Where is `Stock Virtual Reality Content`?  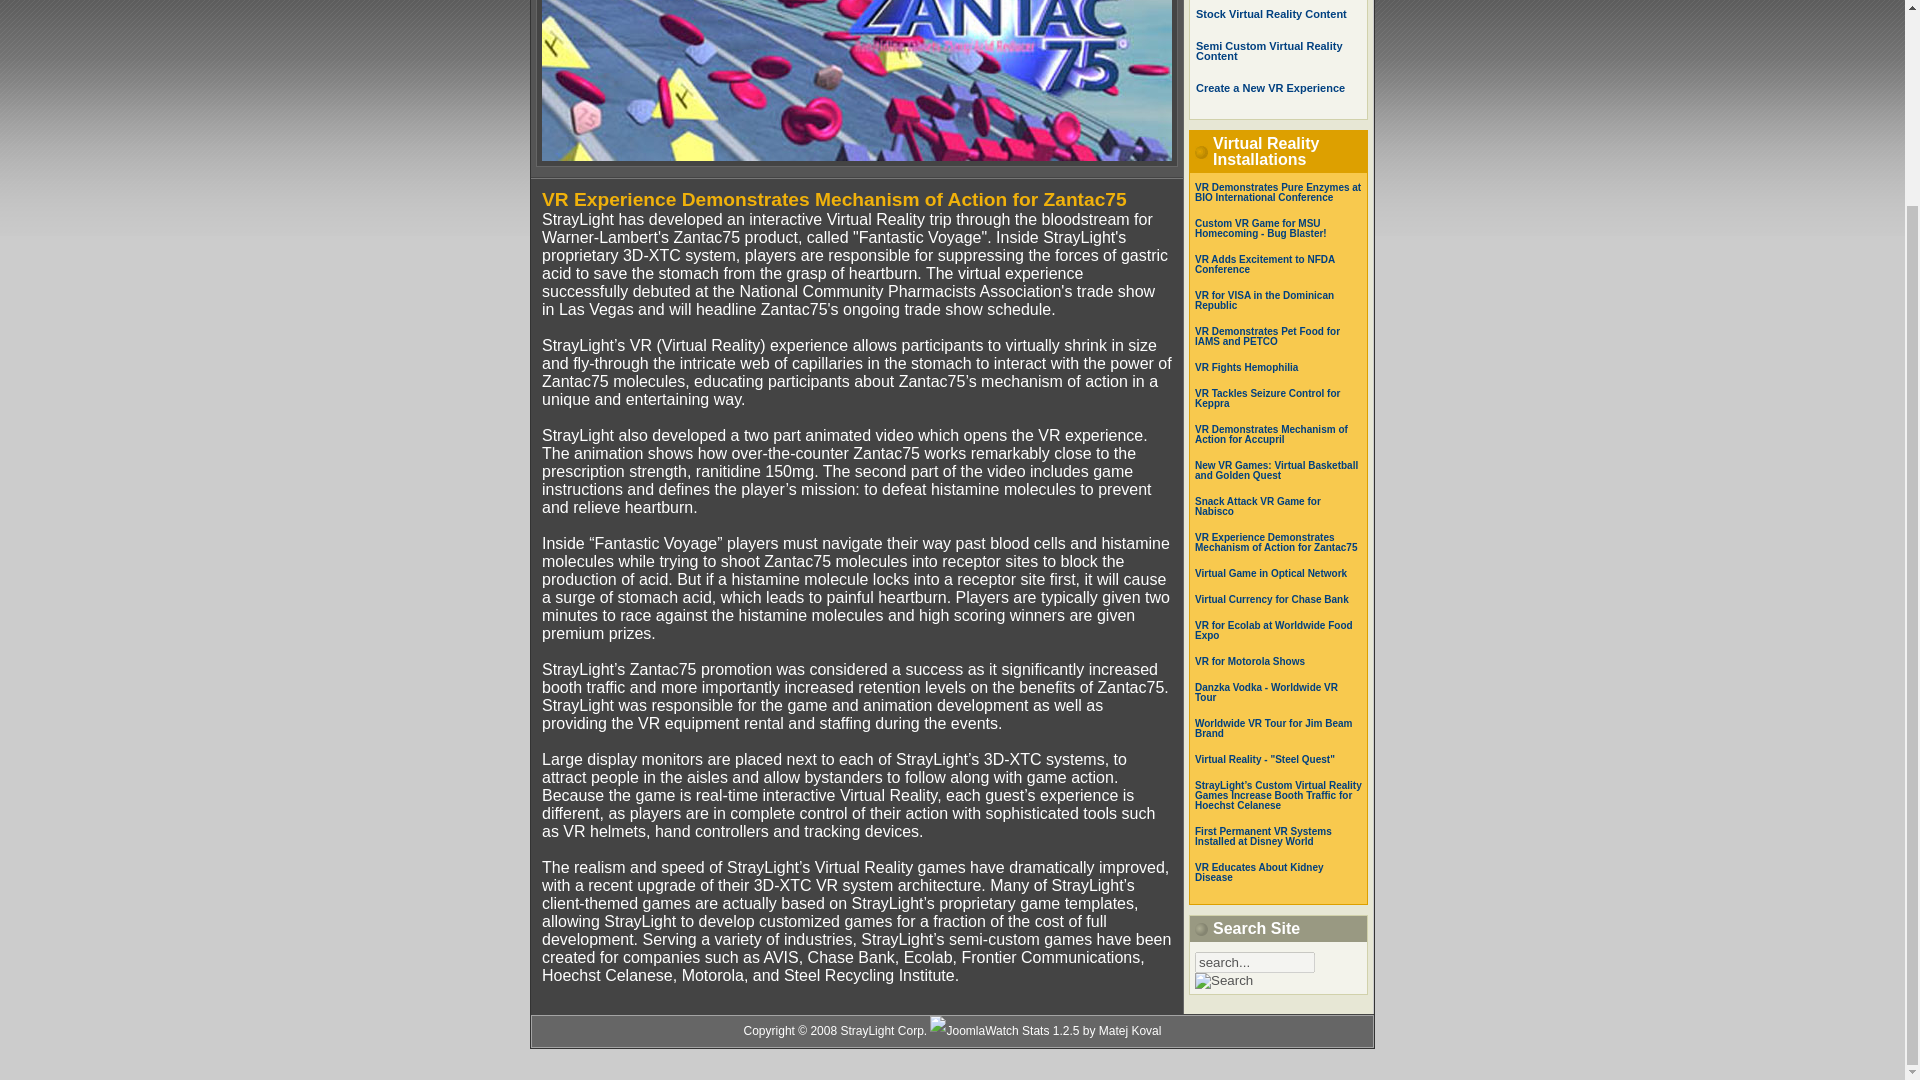 Stock Virtual Reality Content is located at coordinates (1272, 14).